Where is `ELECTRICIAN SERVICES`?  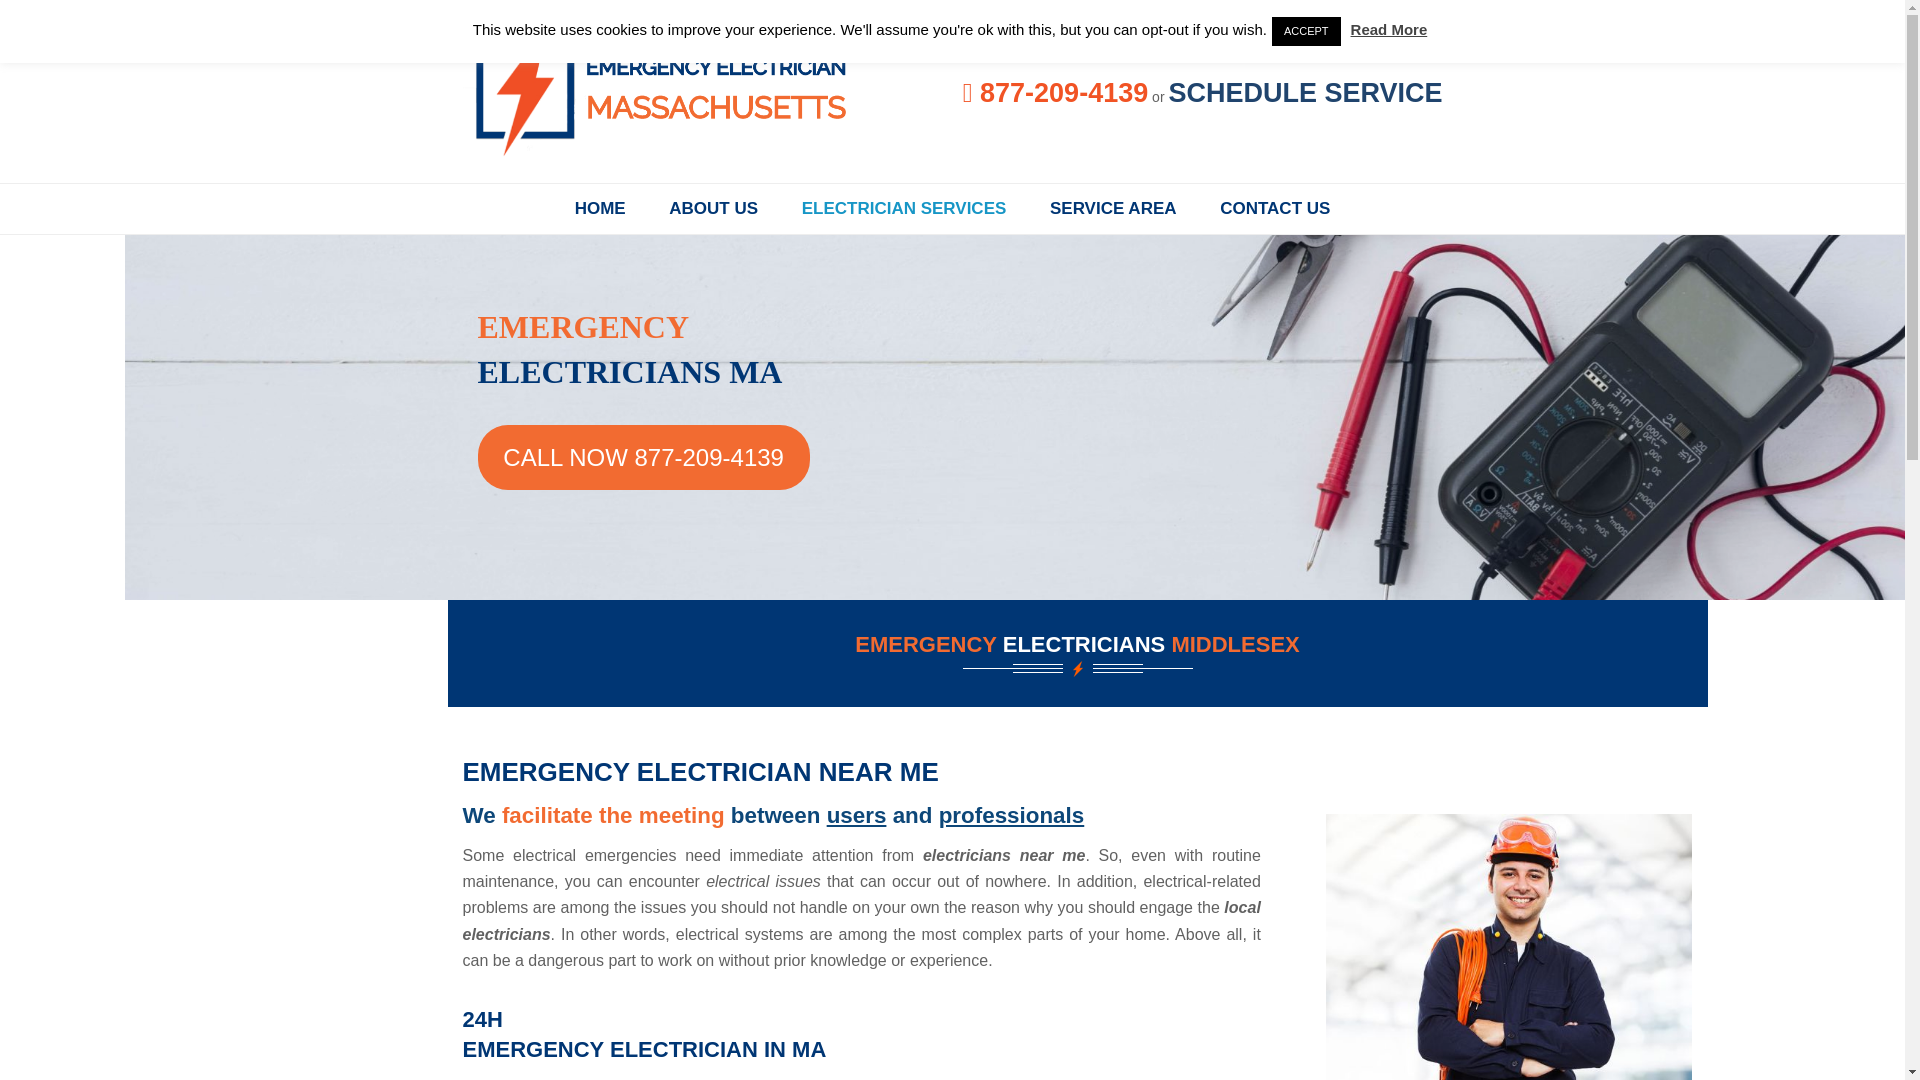
ELECTRICIAN SERVICES is located at coordinates (904, 208).